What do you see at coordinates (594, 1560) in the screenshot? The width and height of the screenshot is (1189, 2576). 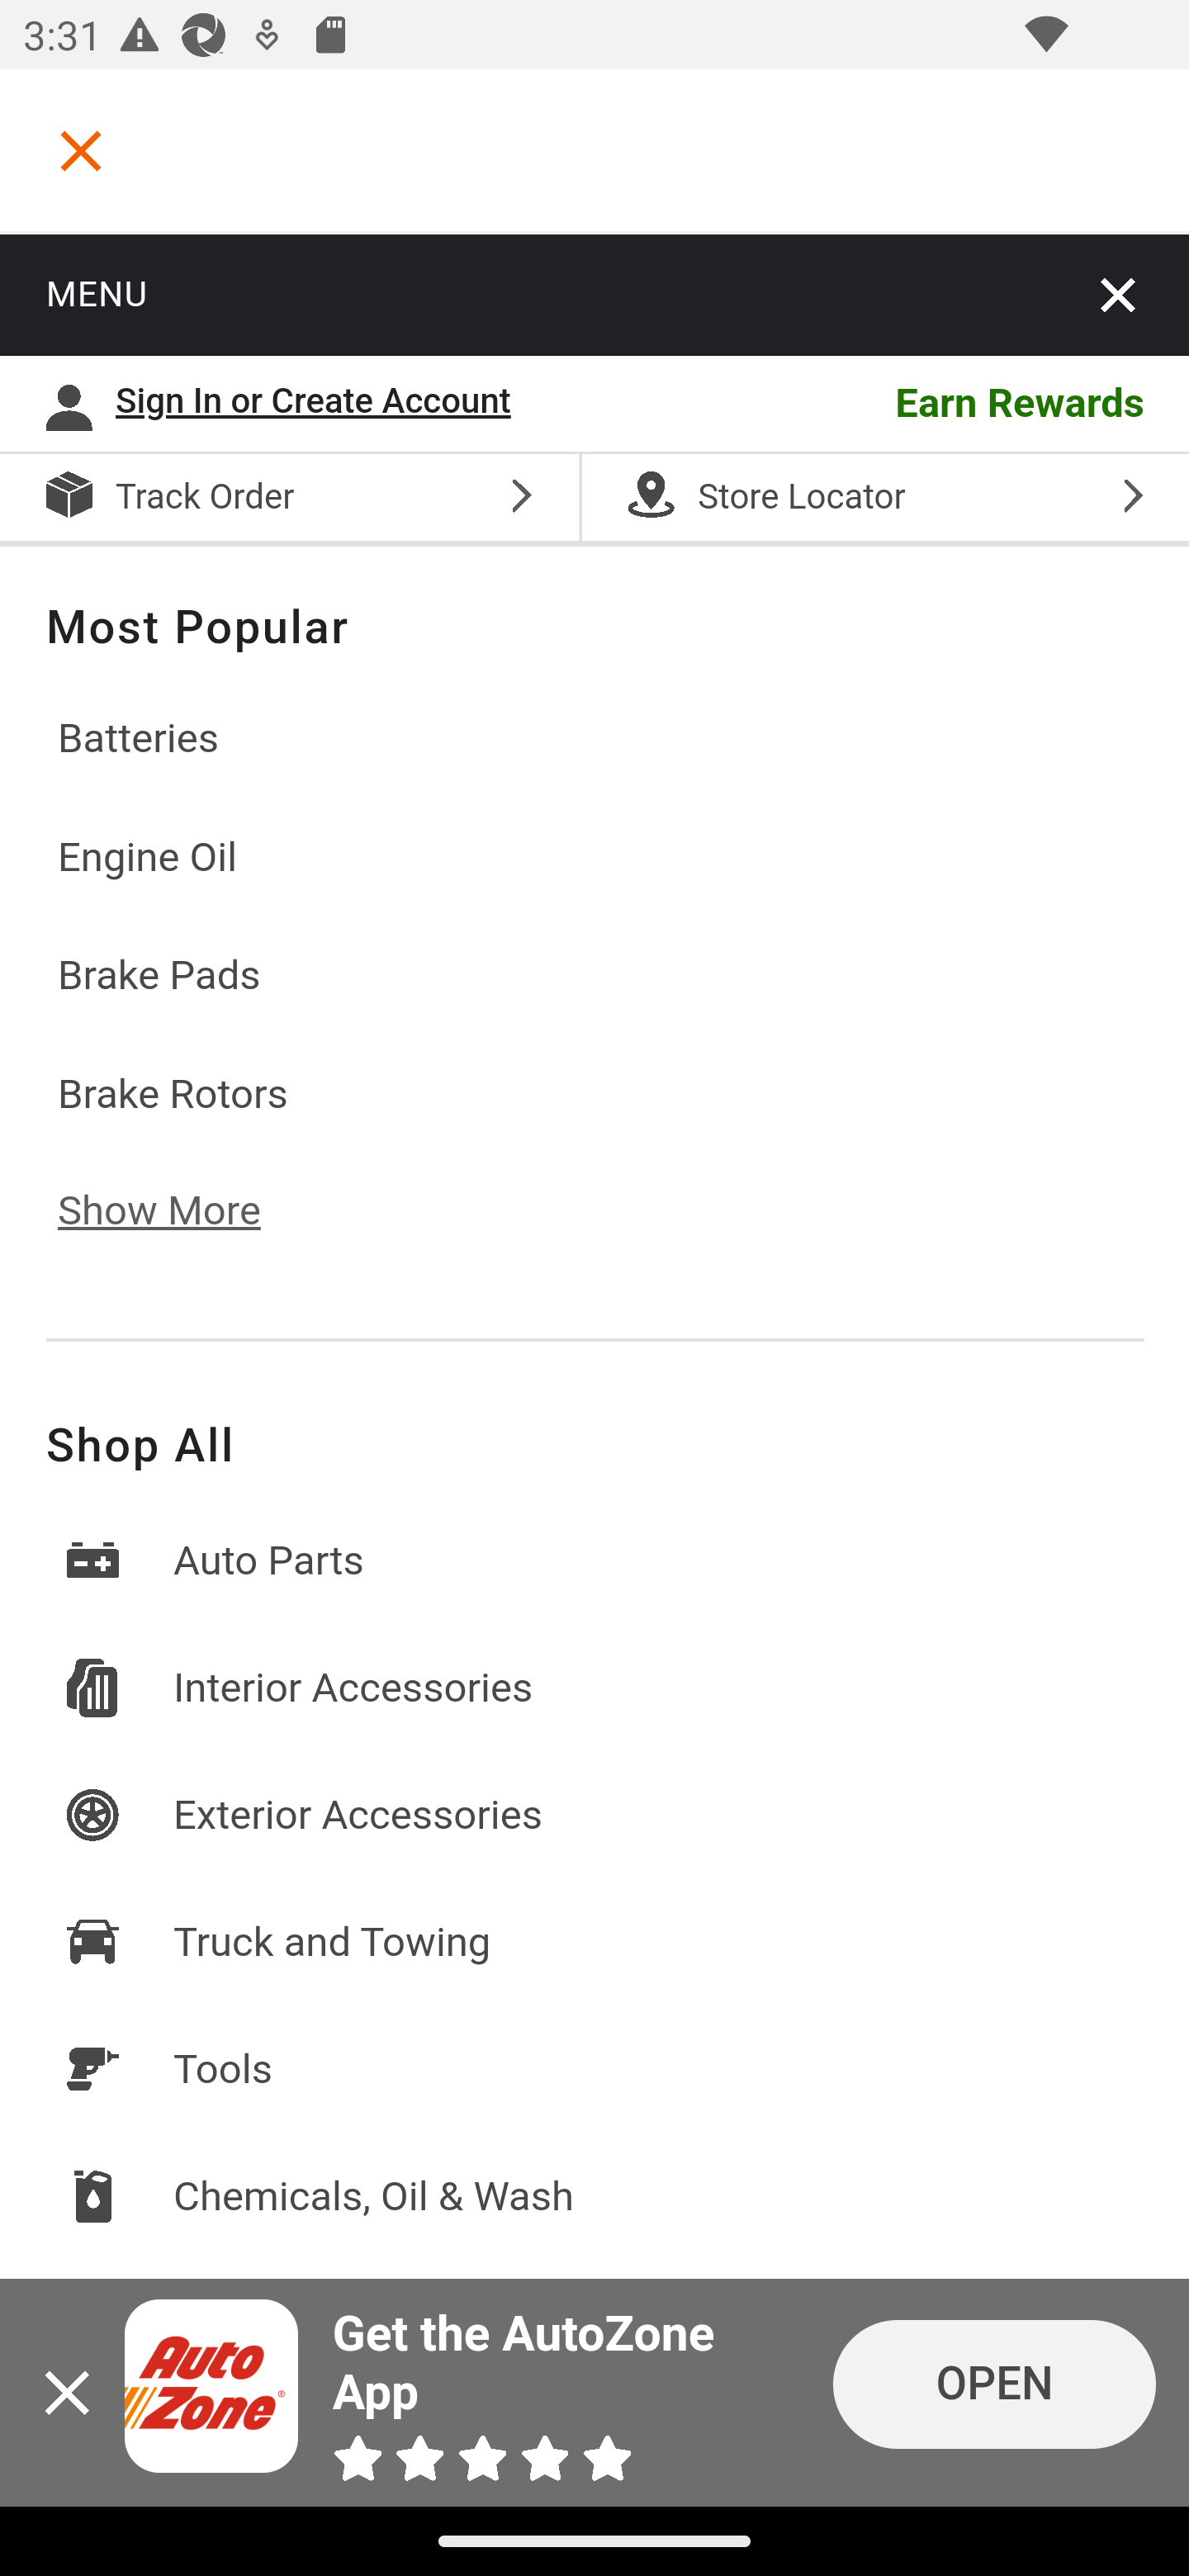 I see `Auto Parts` at bounding box center [594, 1560].